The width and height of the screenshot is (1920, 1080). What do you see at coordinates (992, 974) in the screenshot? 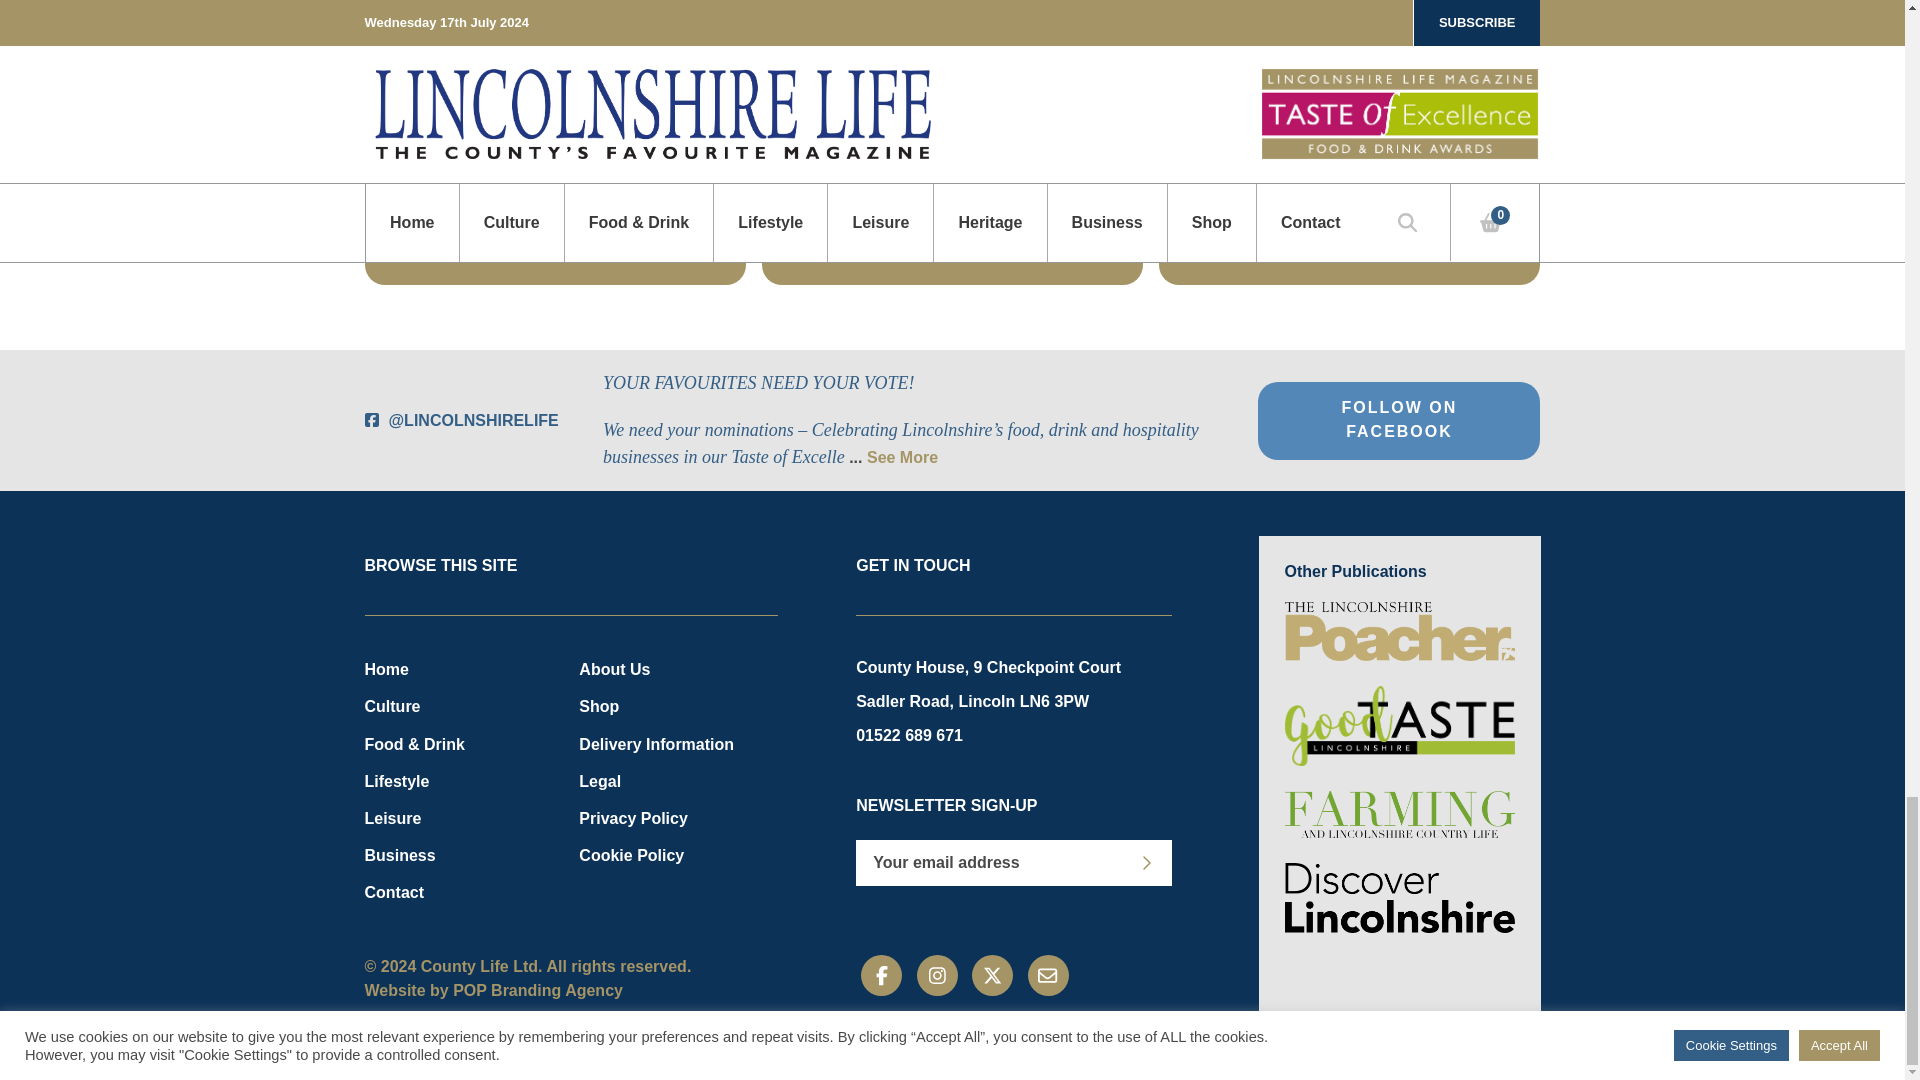
I see `Twitter` at bounding box center [992, 974].